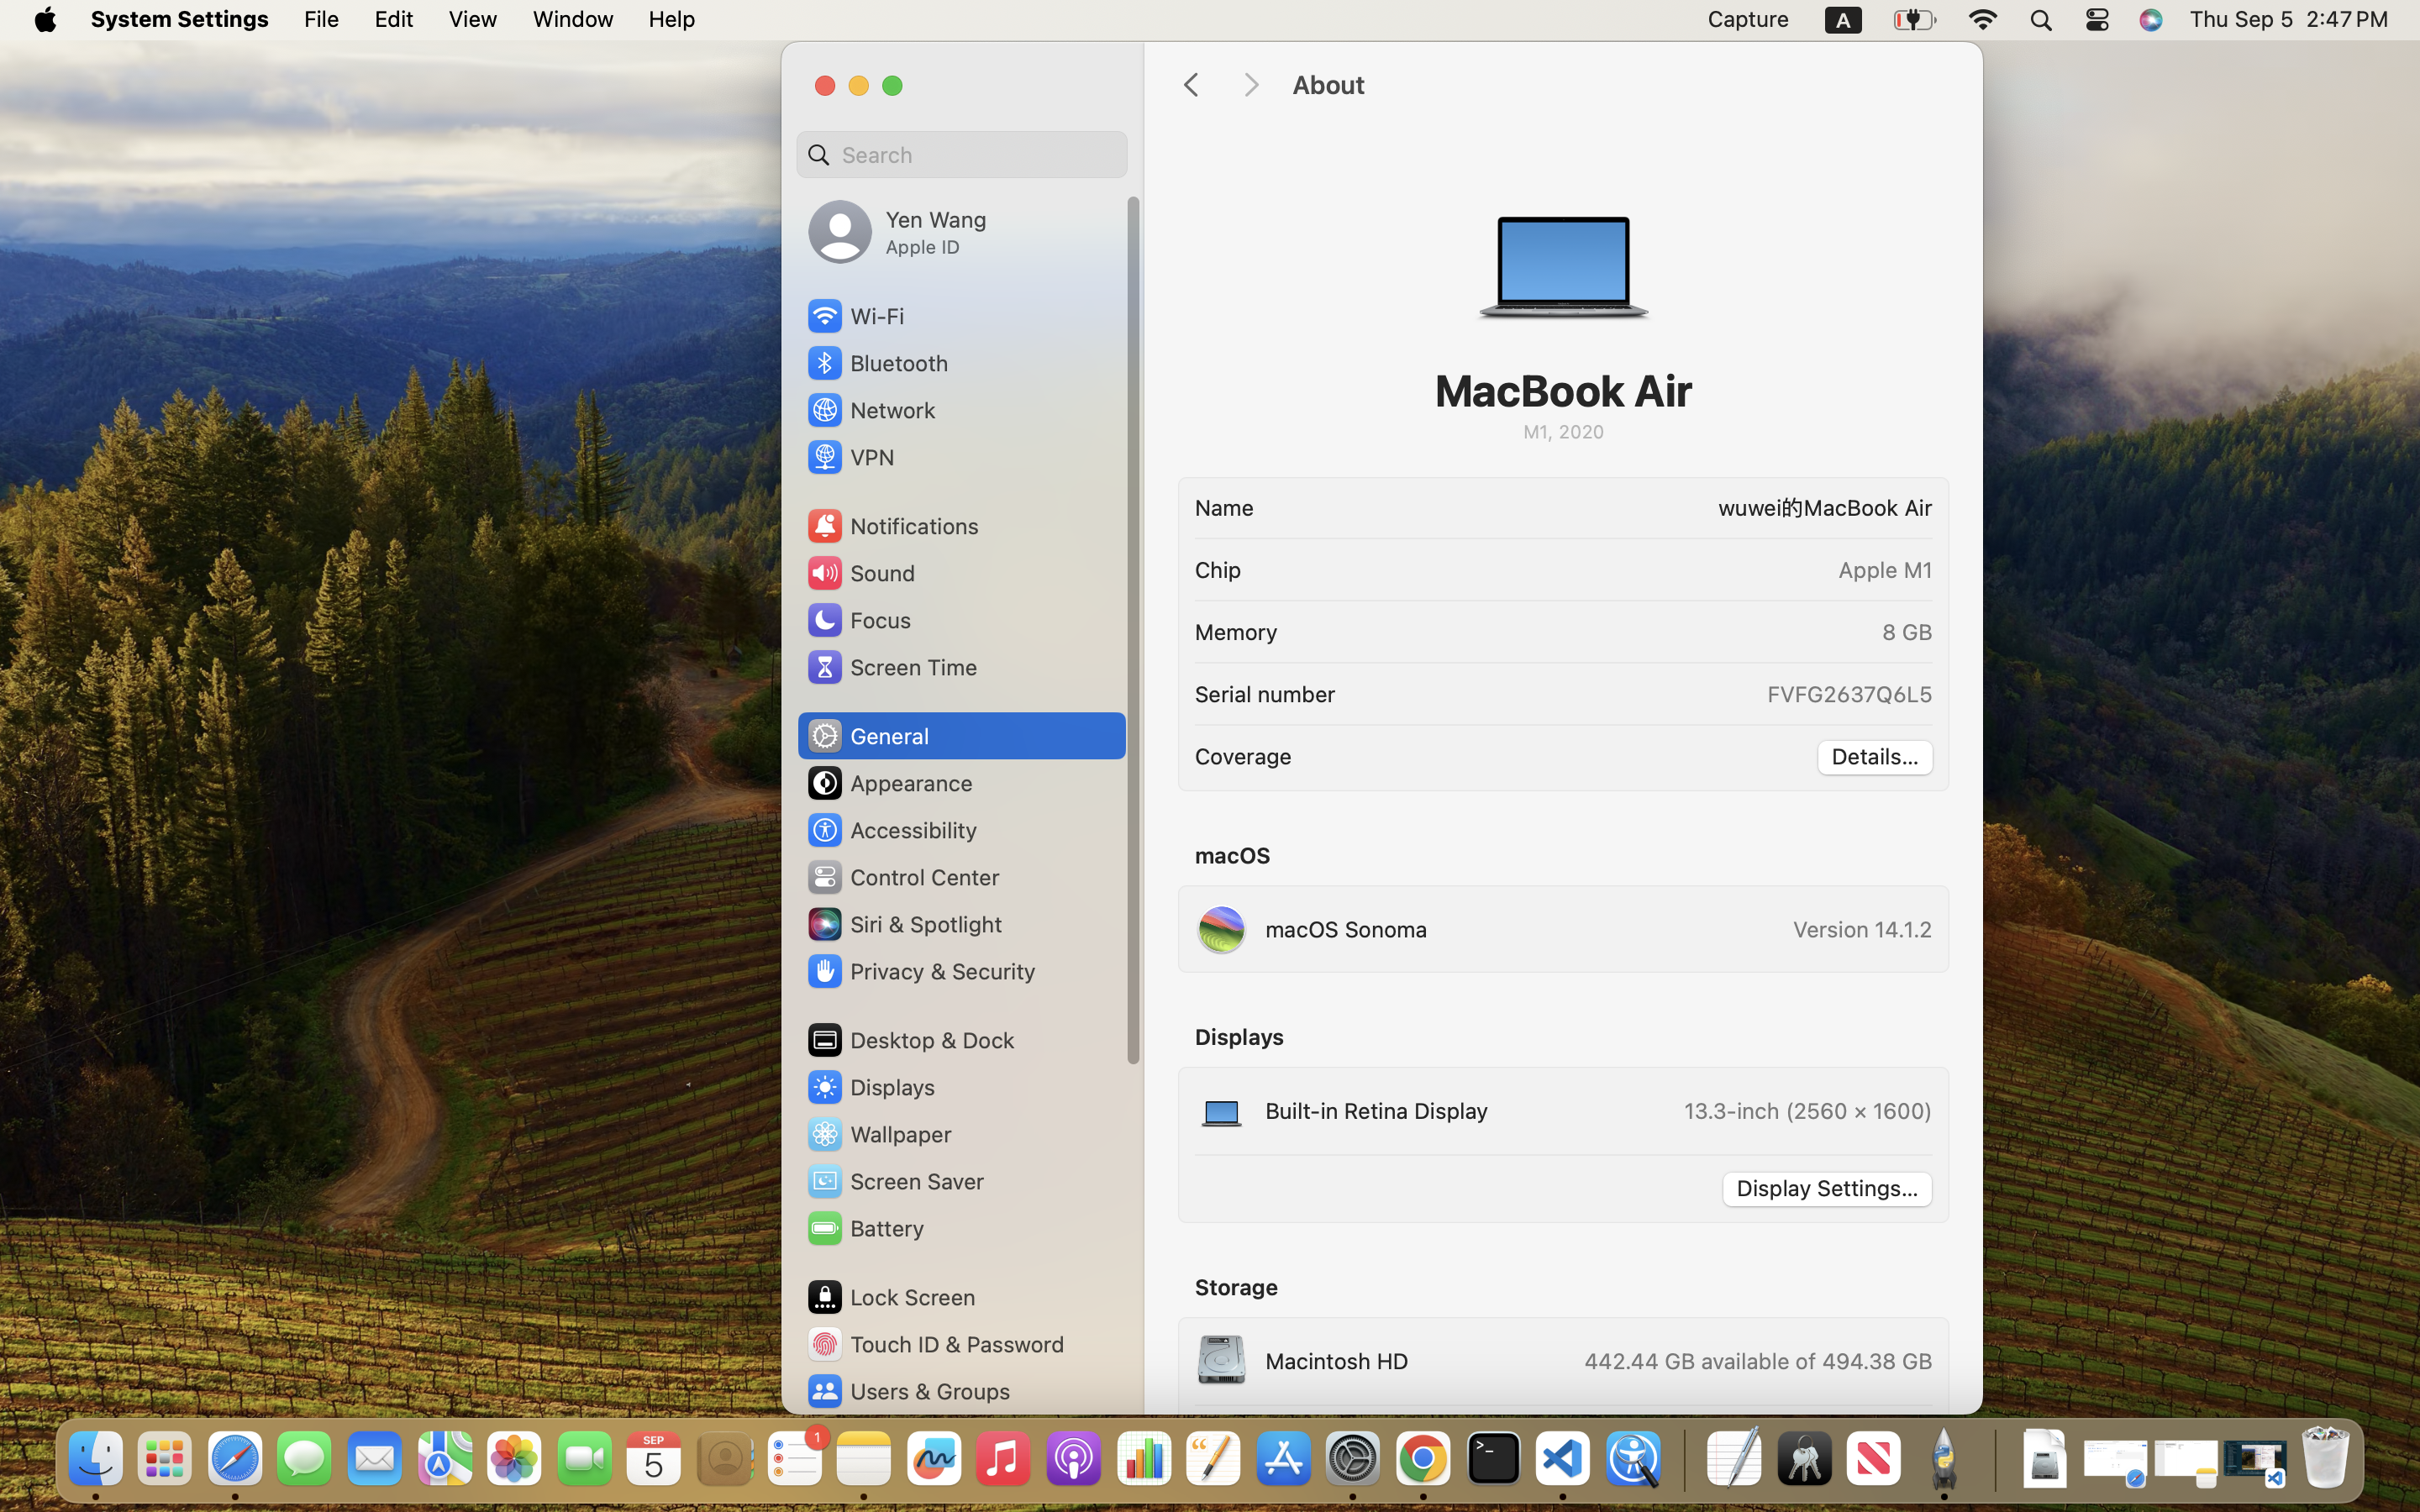  I want to click on Yen Wang, Apple ID, so click(897, 232).